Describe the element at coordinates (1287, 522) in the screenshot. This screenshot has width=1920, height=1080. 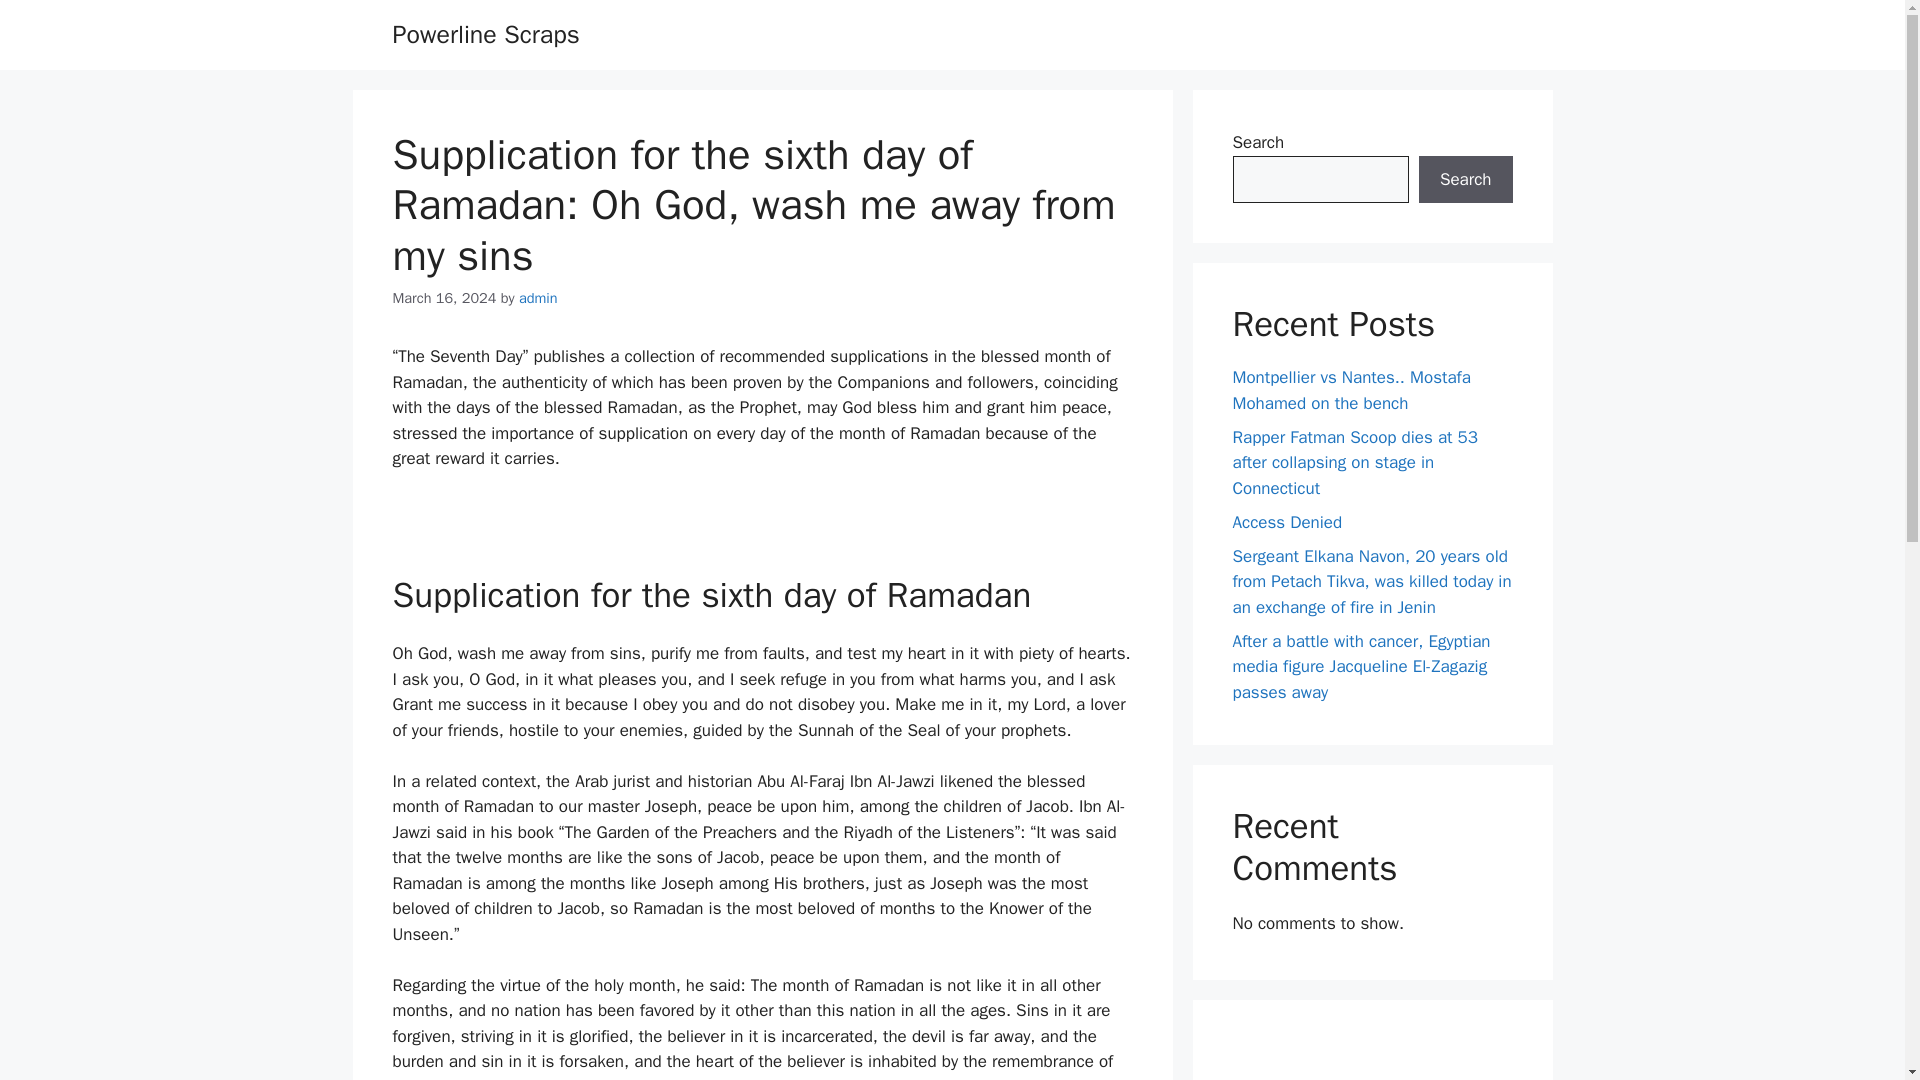
I see `Access Denied` at that location.